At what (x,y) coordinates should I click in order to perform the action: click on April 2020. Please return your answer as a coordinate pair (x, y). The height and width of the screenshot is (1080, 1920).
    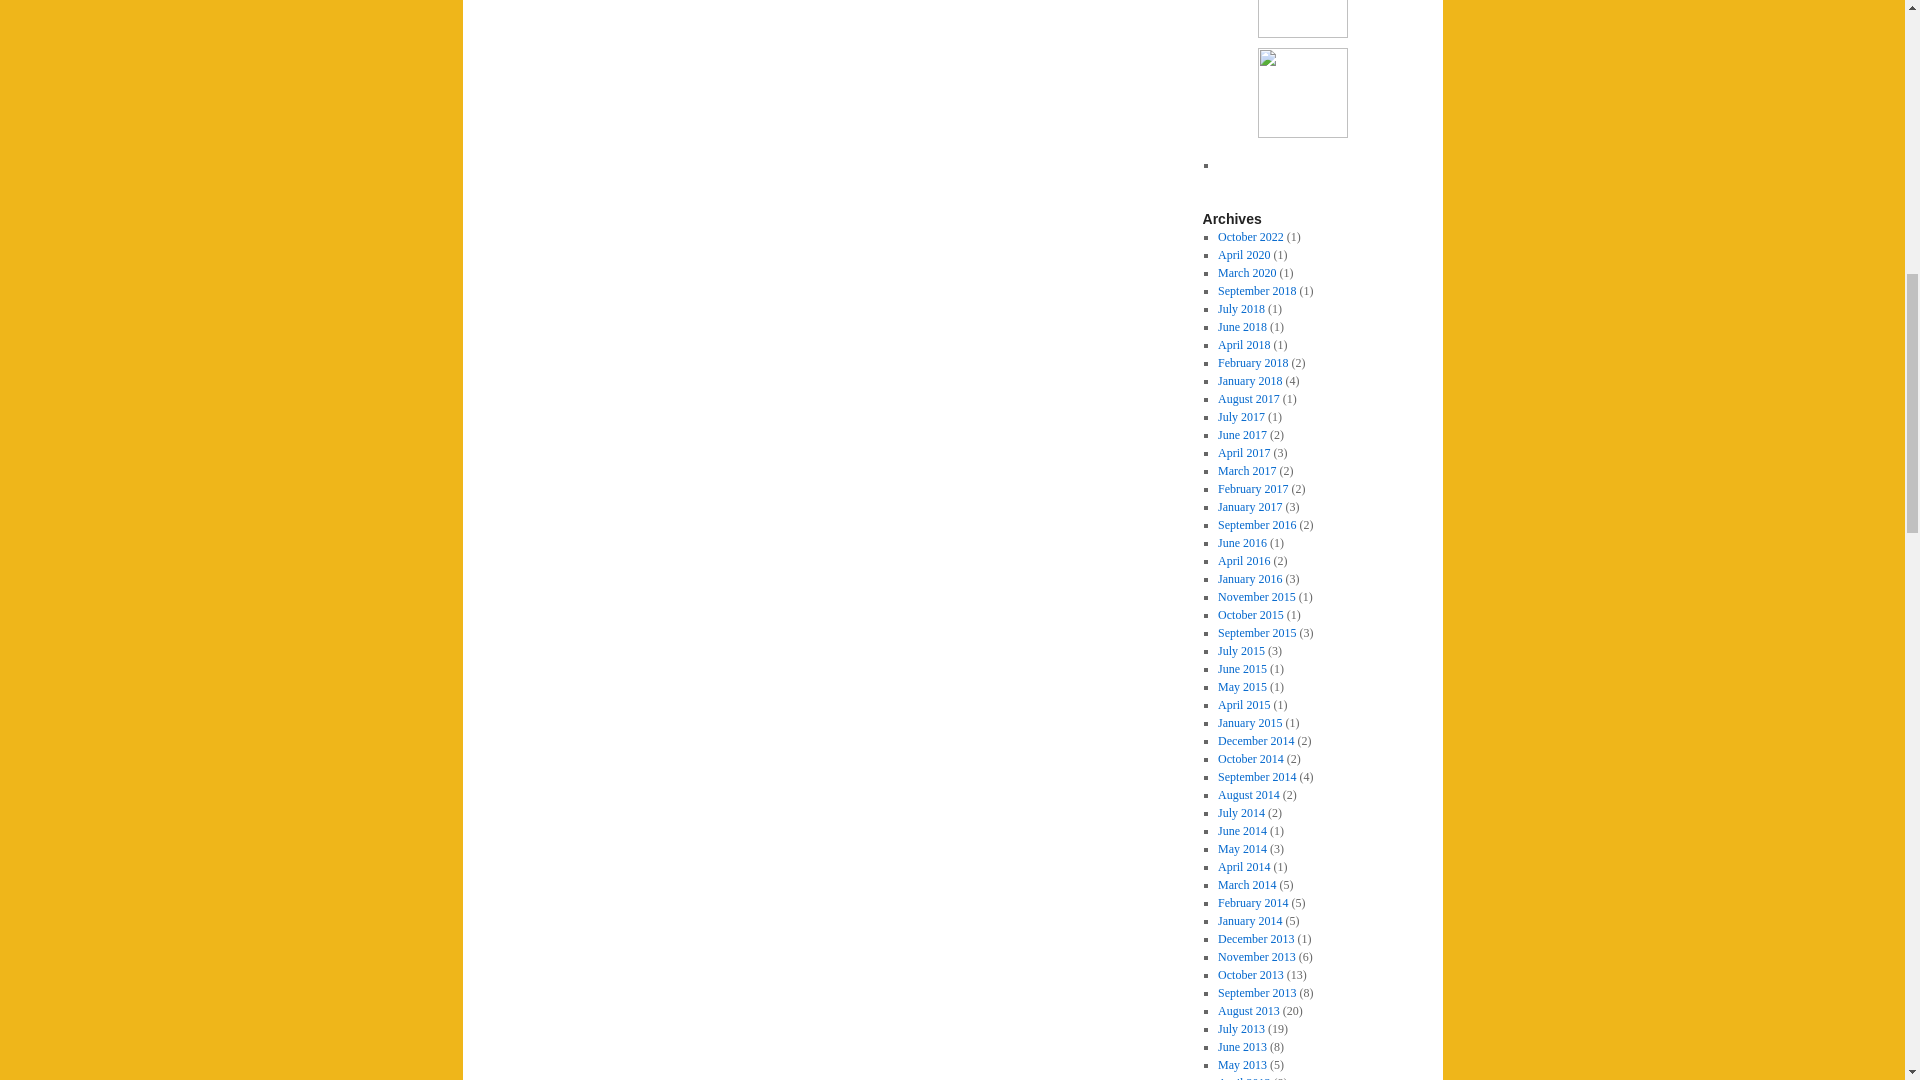
    Looking at the image, I should click on (1243, 255).